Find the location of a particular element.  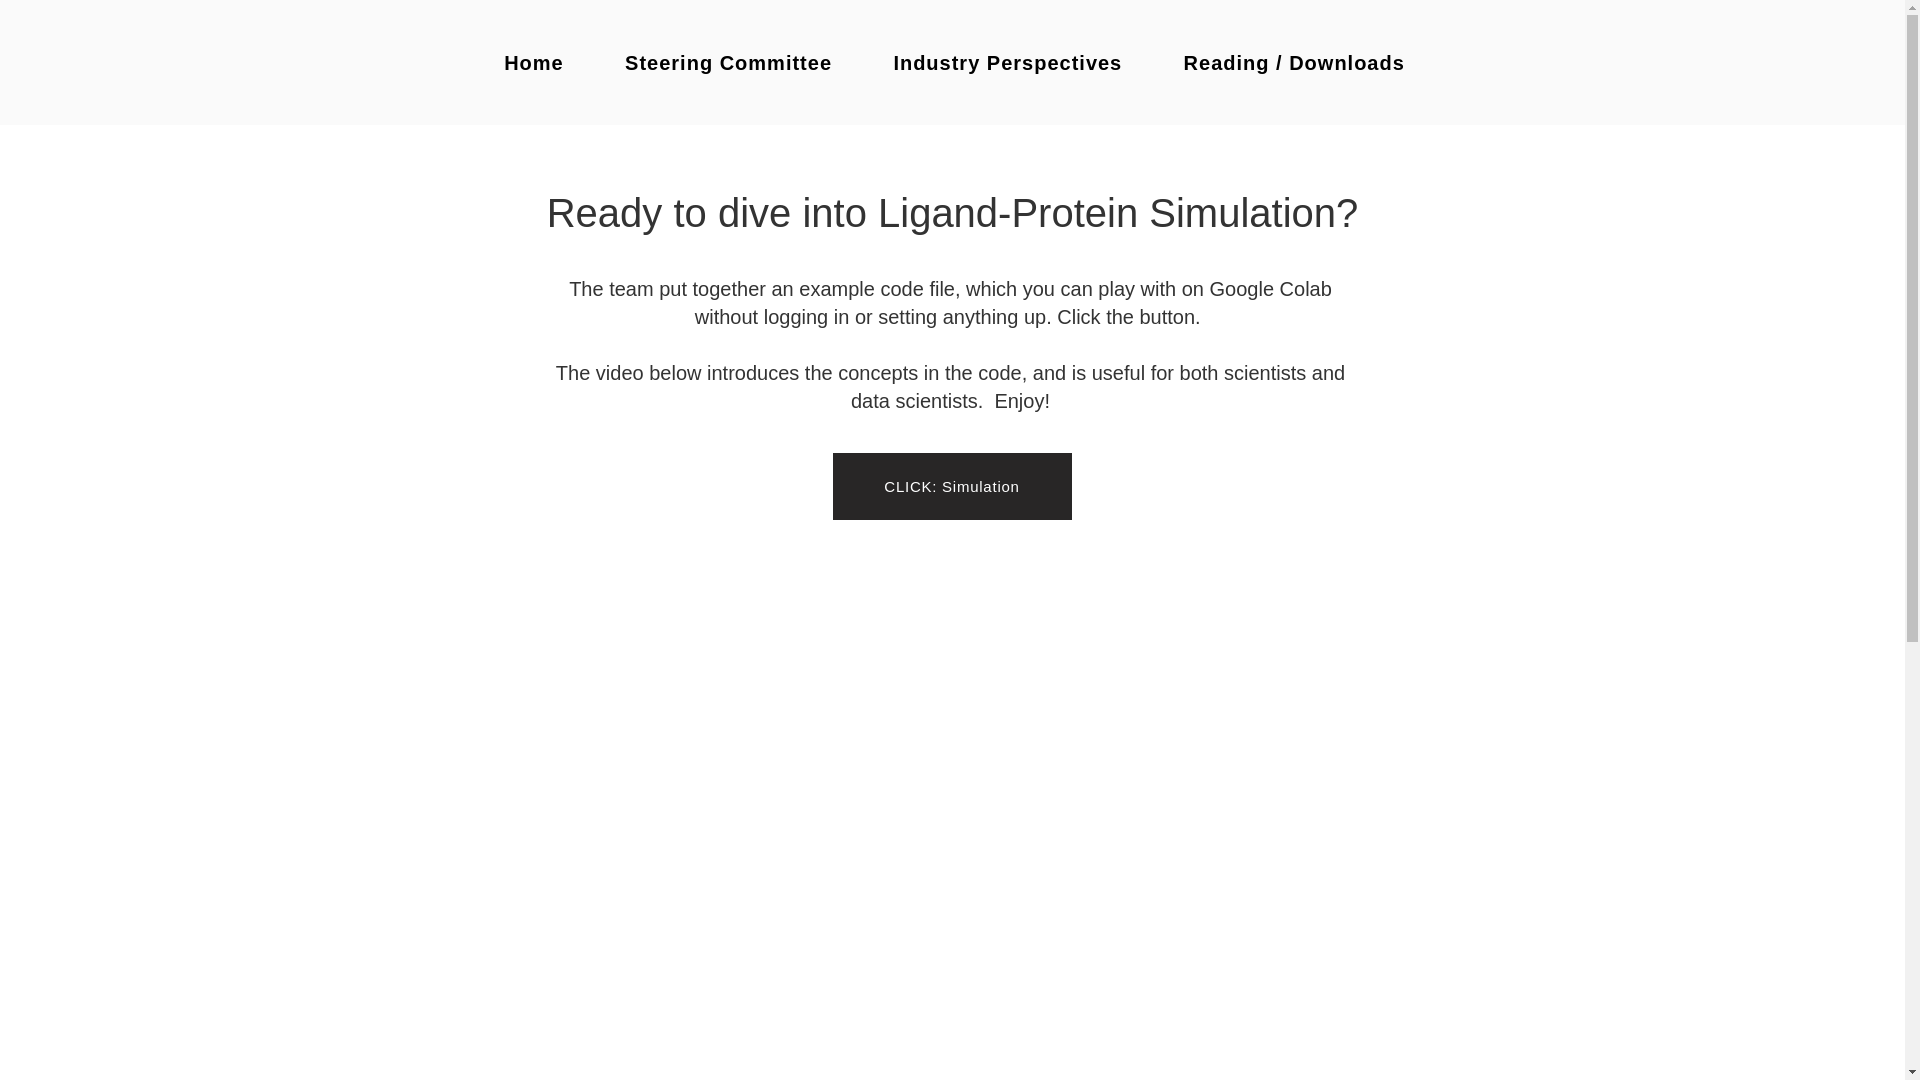

Home is located at coordinates (534, 63).